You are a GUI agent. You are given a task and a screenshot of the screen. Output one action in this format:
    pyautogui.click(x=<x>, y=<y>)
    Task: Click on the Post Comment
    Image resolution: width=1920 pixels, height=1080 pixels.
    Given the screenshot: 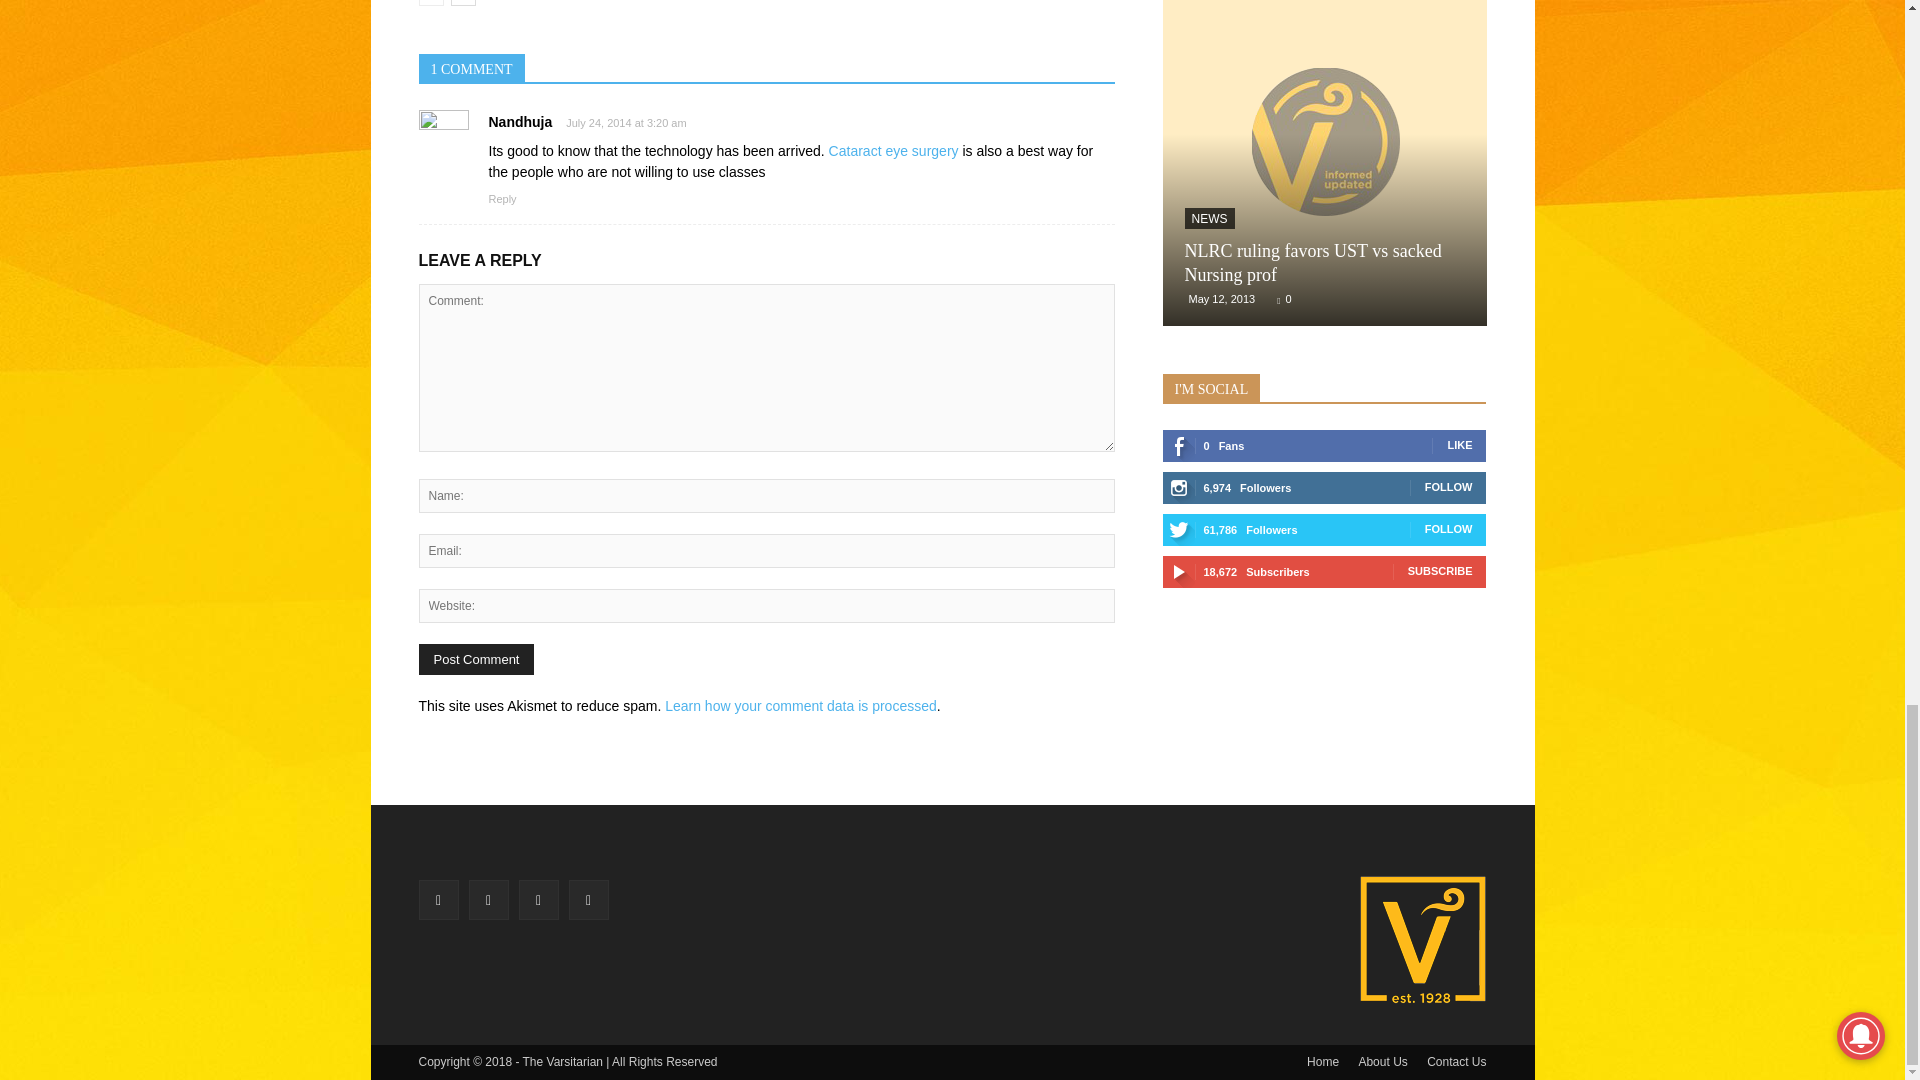 What is the action you would take?
    pyautogui.click(x=476, y=659)
    